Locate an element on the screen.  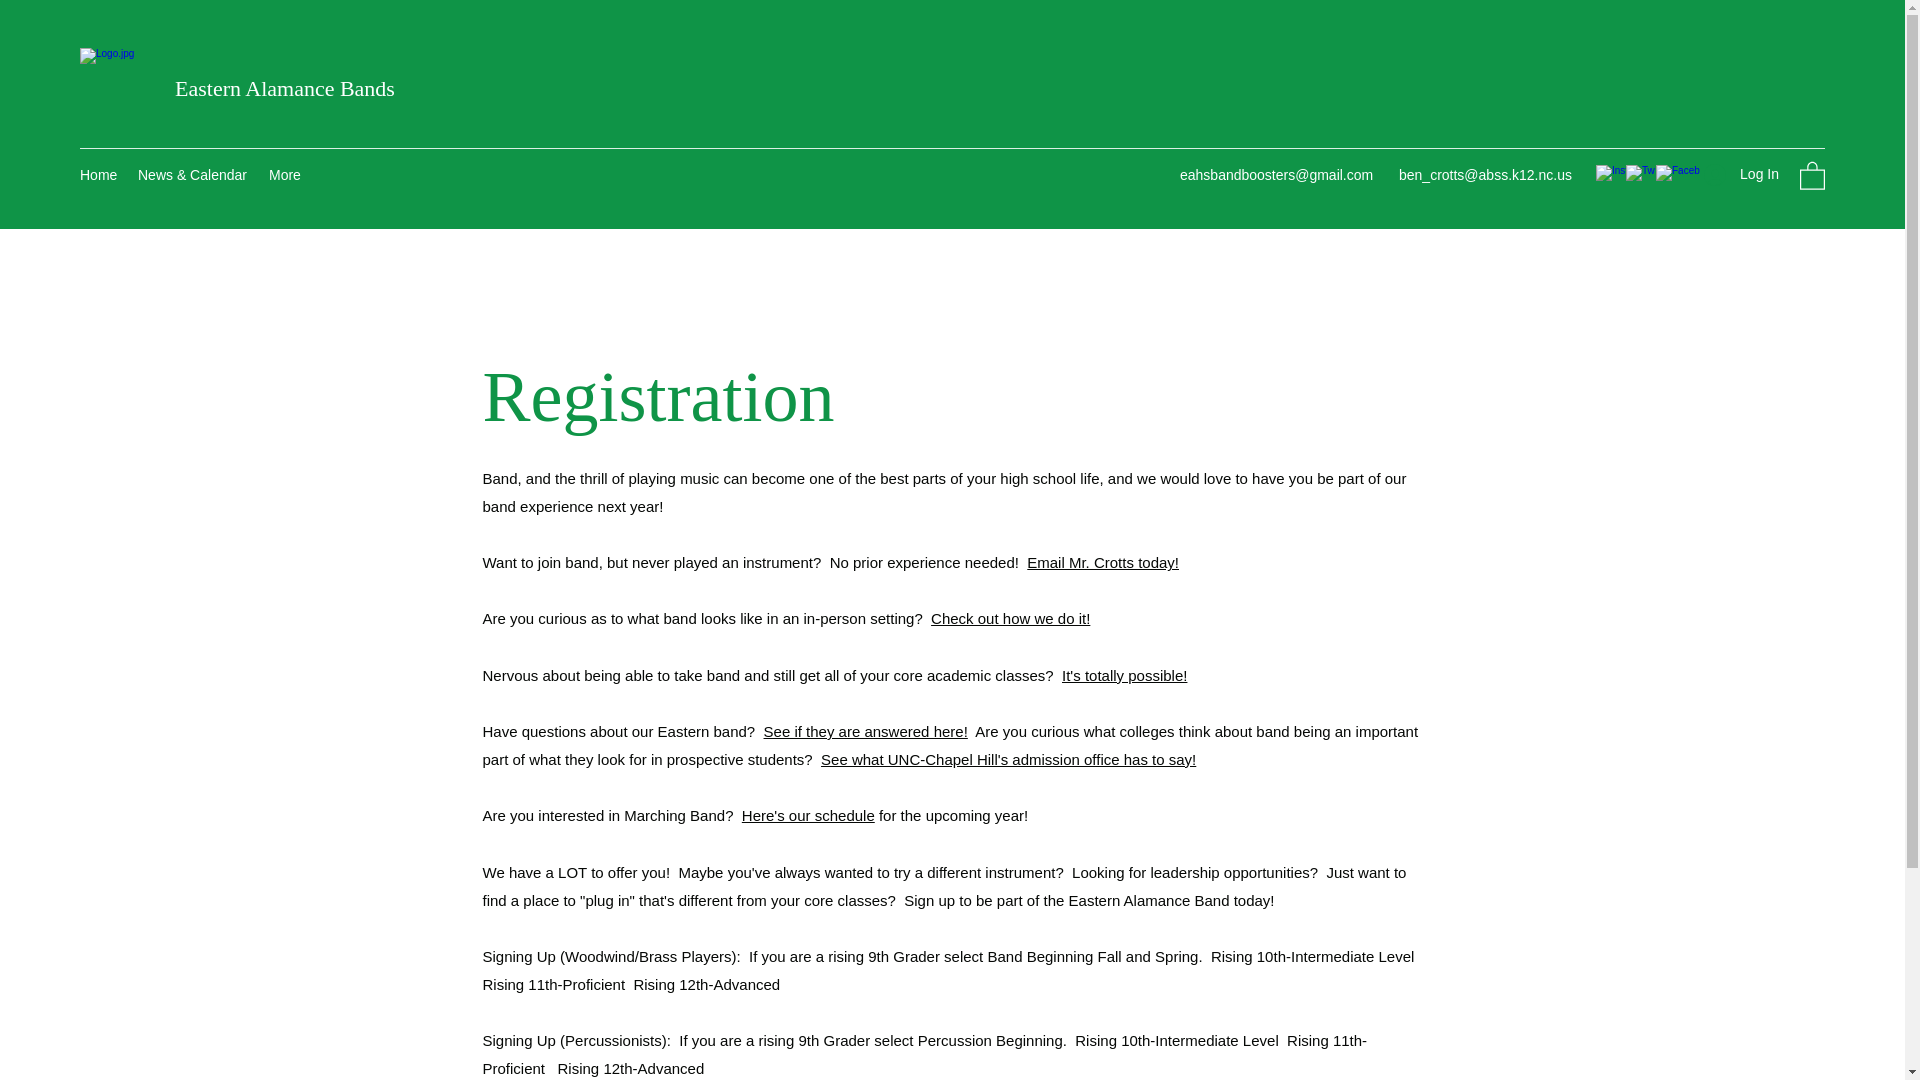
Home is located at coordinates (98, 174).